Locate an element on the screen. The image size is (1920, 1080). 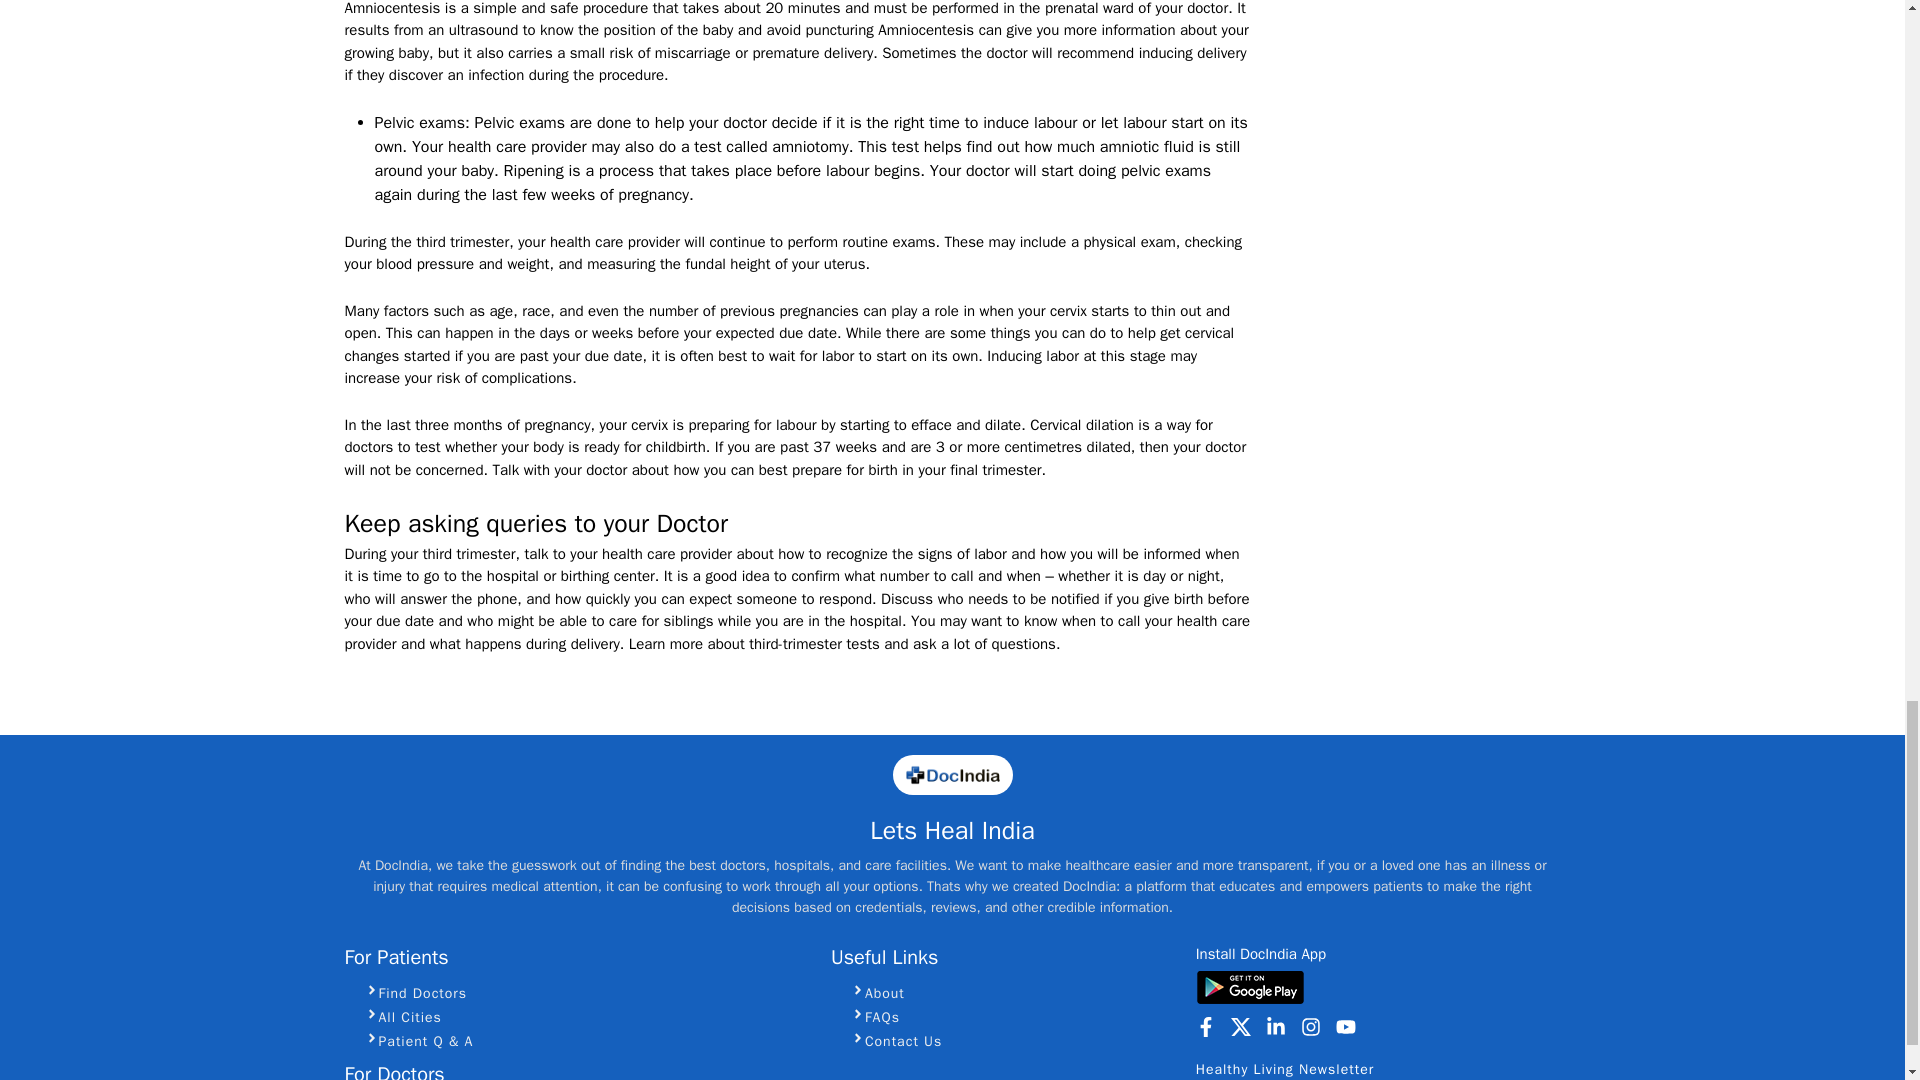
Contact Us is located at coordinates (1014, 1040).